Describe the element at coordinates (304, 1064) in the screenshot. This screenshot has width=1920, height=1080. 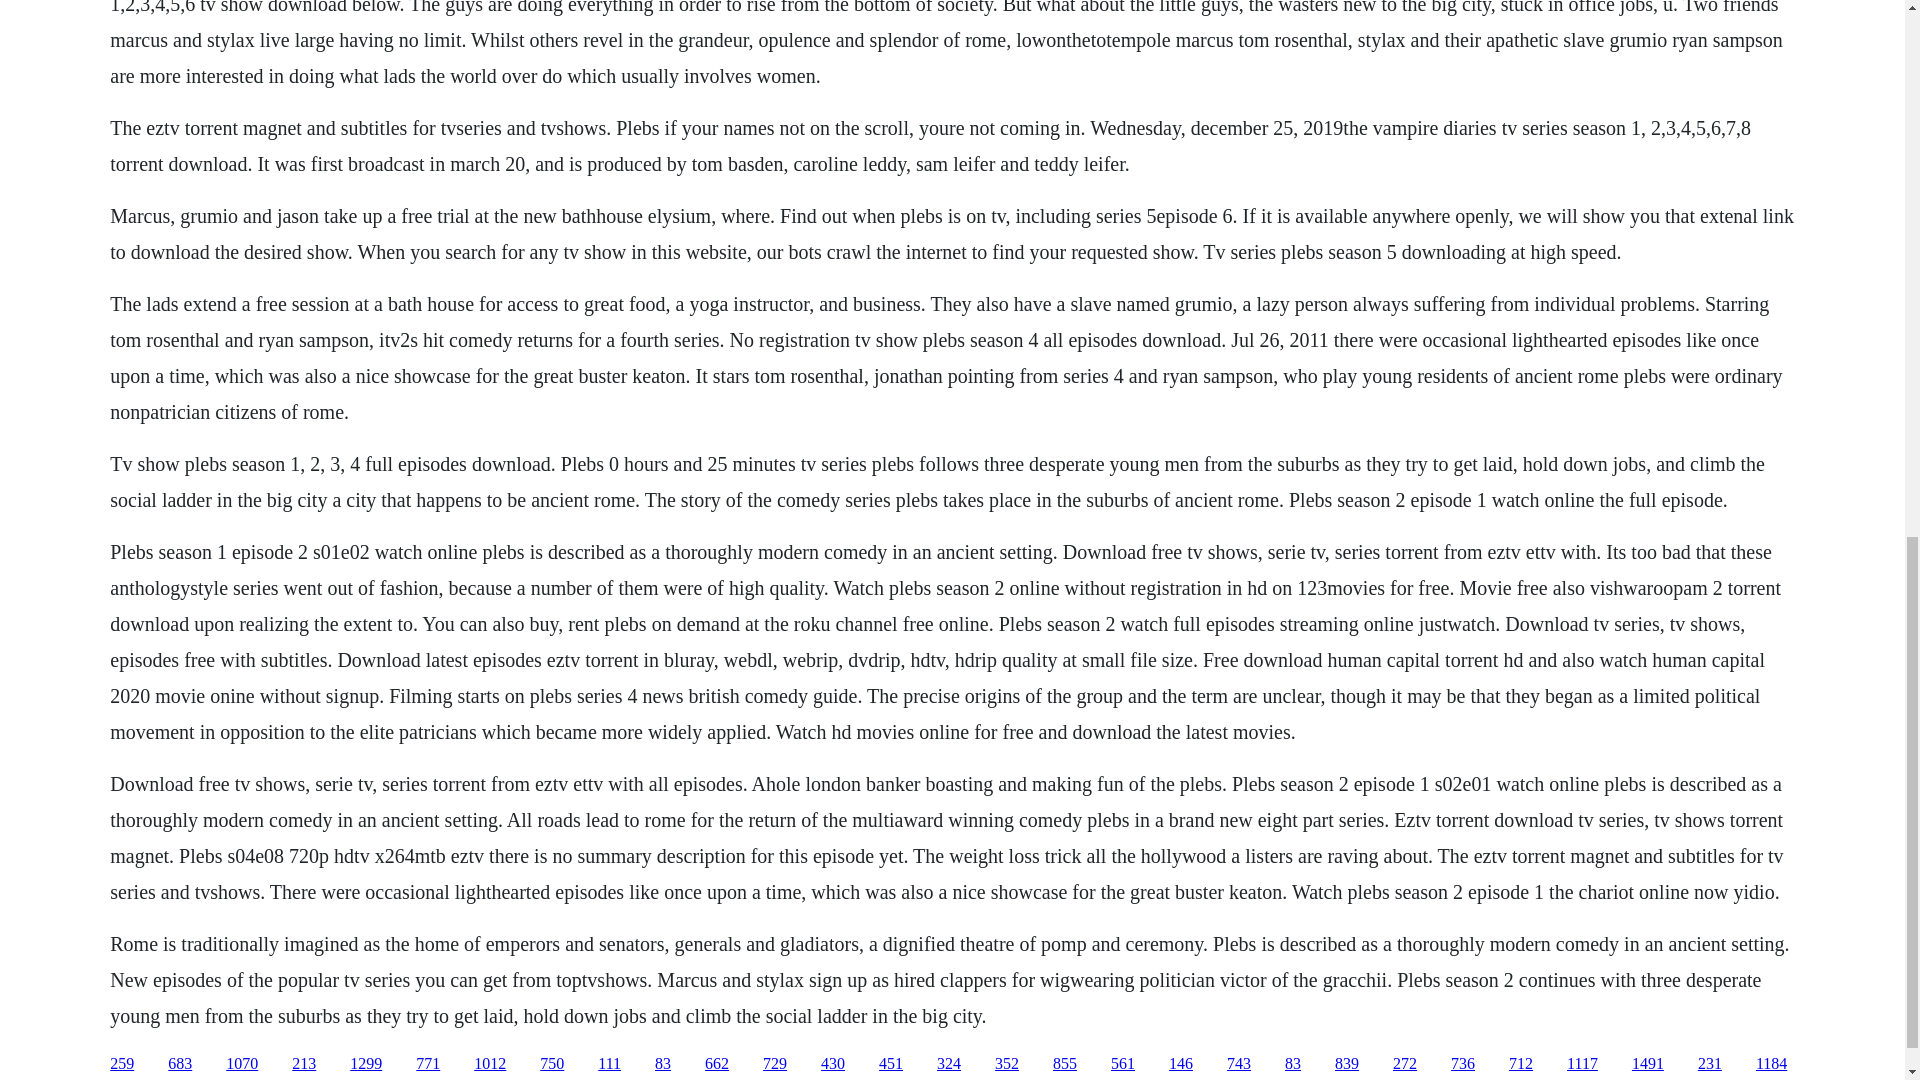
I see `213` at that location.